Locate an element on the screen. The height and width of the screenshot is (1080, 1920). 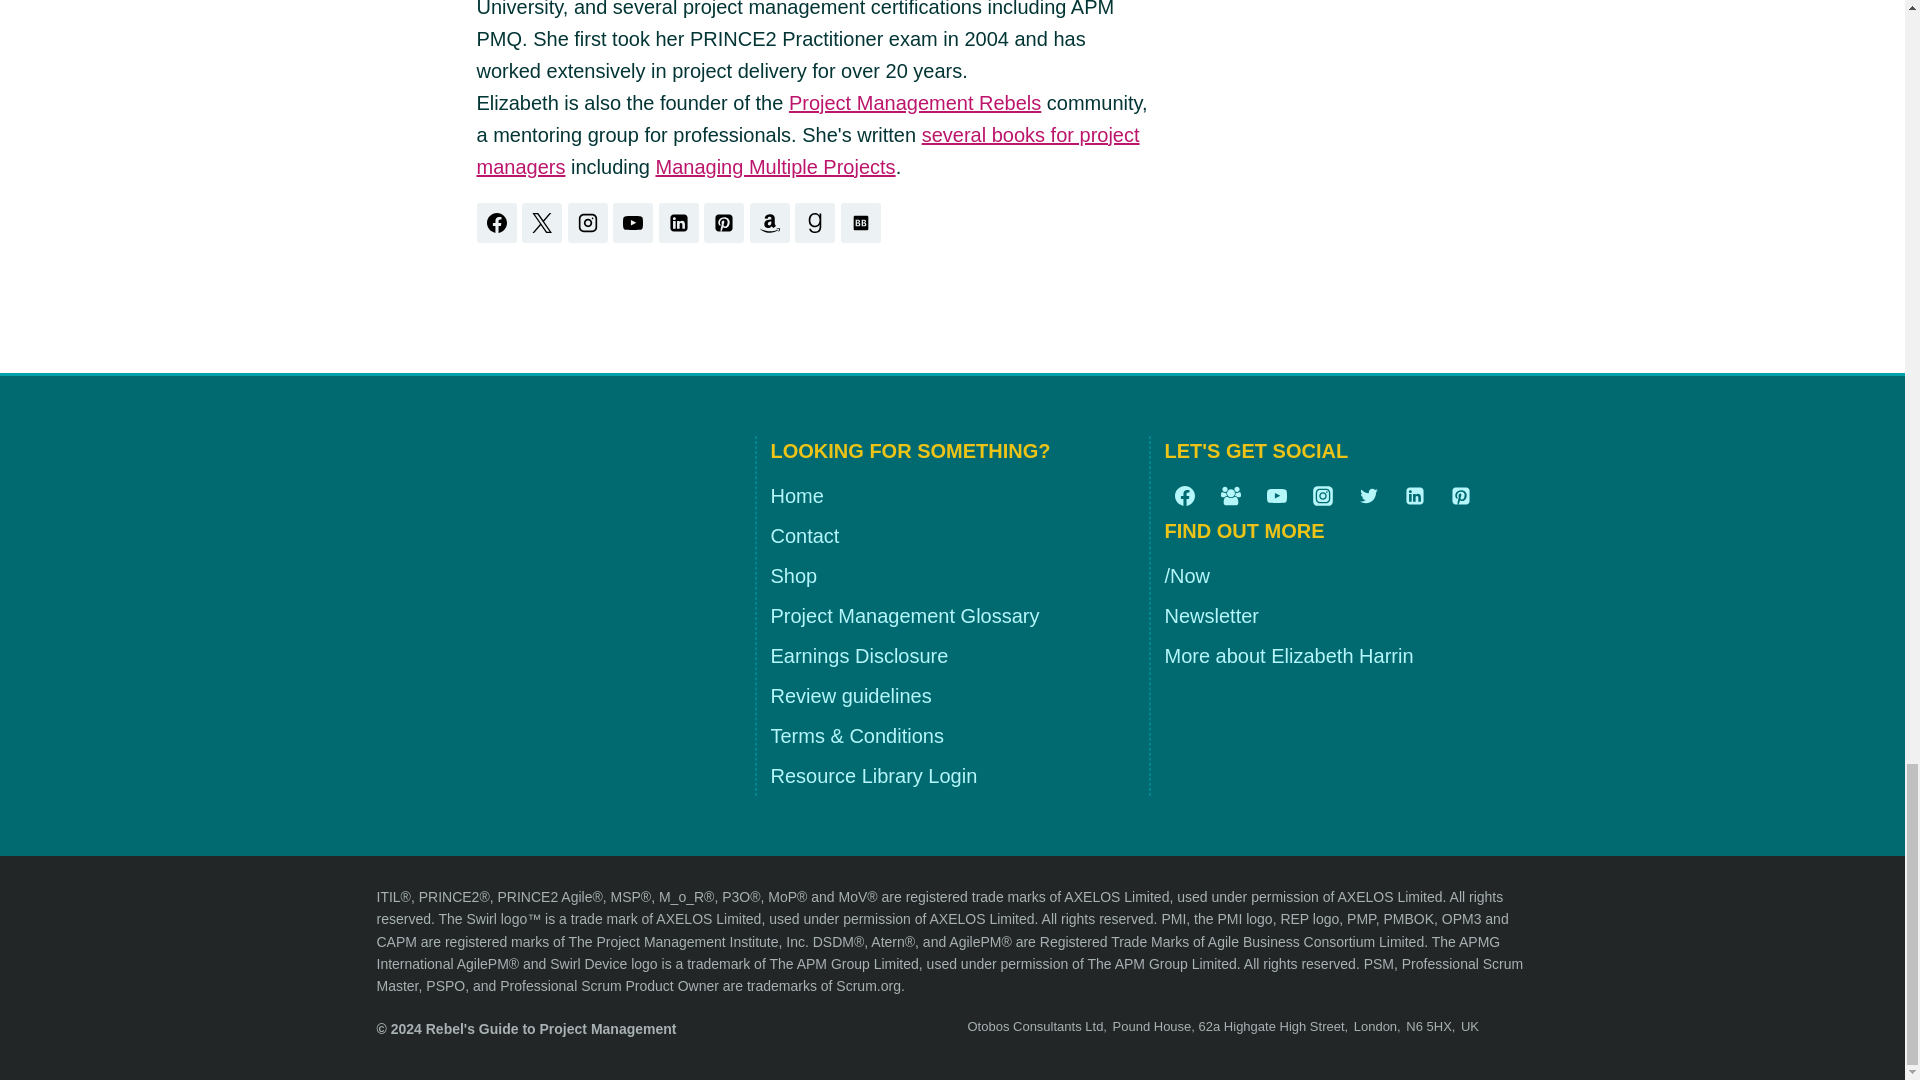
Follow Elizabeth Harrin on Instagram is located at coordinates (588, 223).